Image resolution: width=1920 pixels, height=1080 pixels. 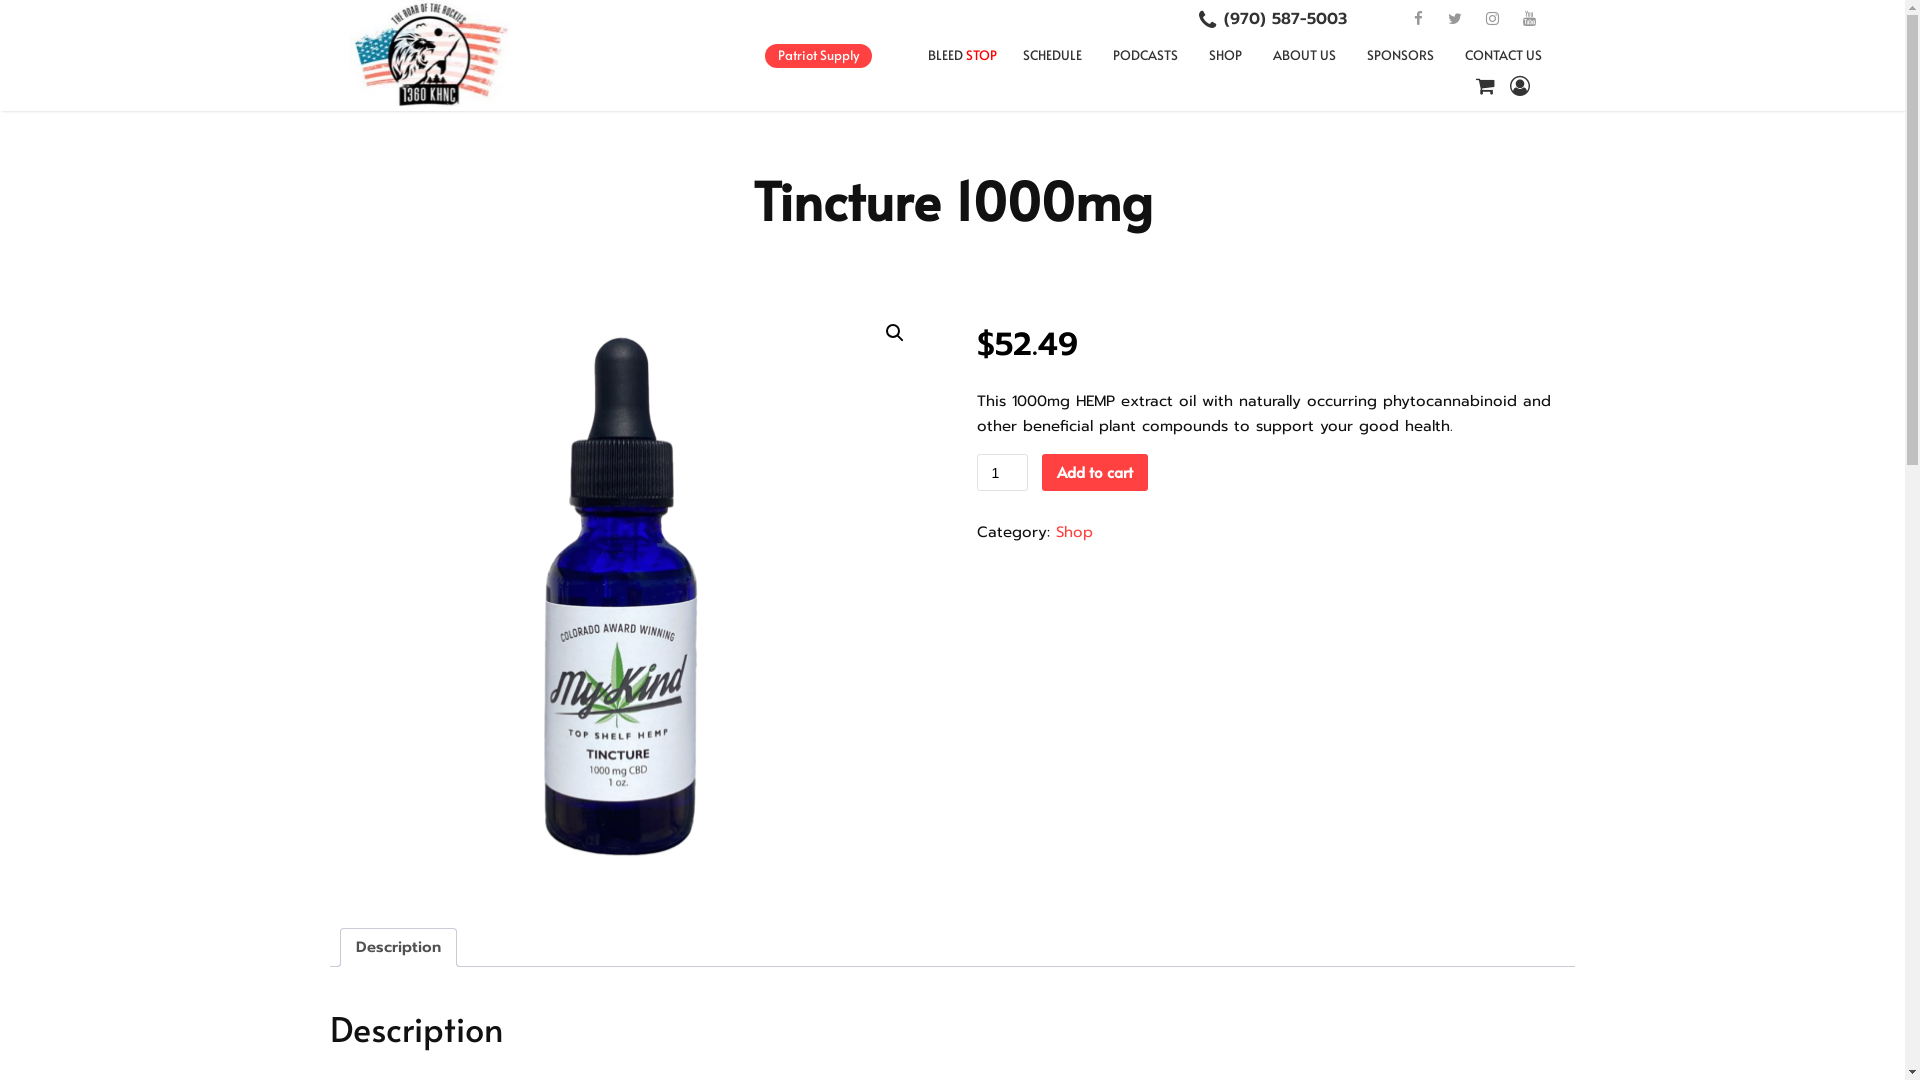 I want to click on Shop, so click(x=1074, y=532).